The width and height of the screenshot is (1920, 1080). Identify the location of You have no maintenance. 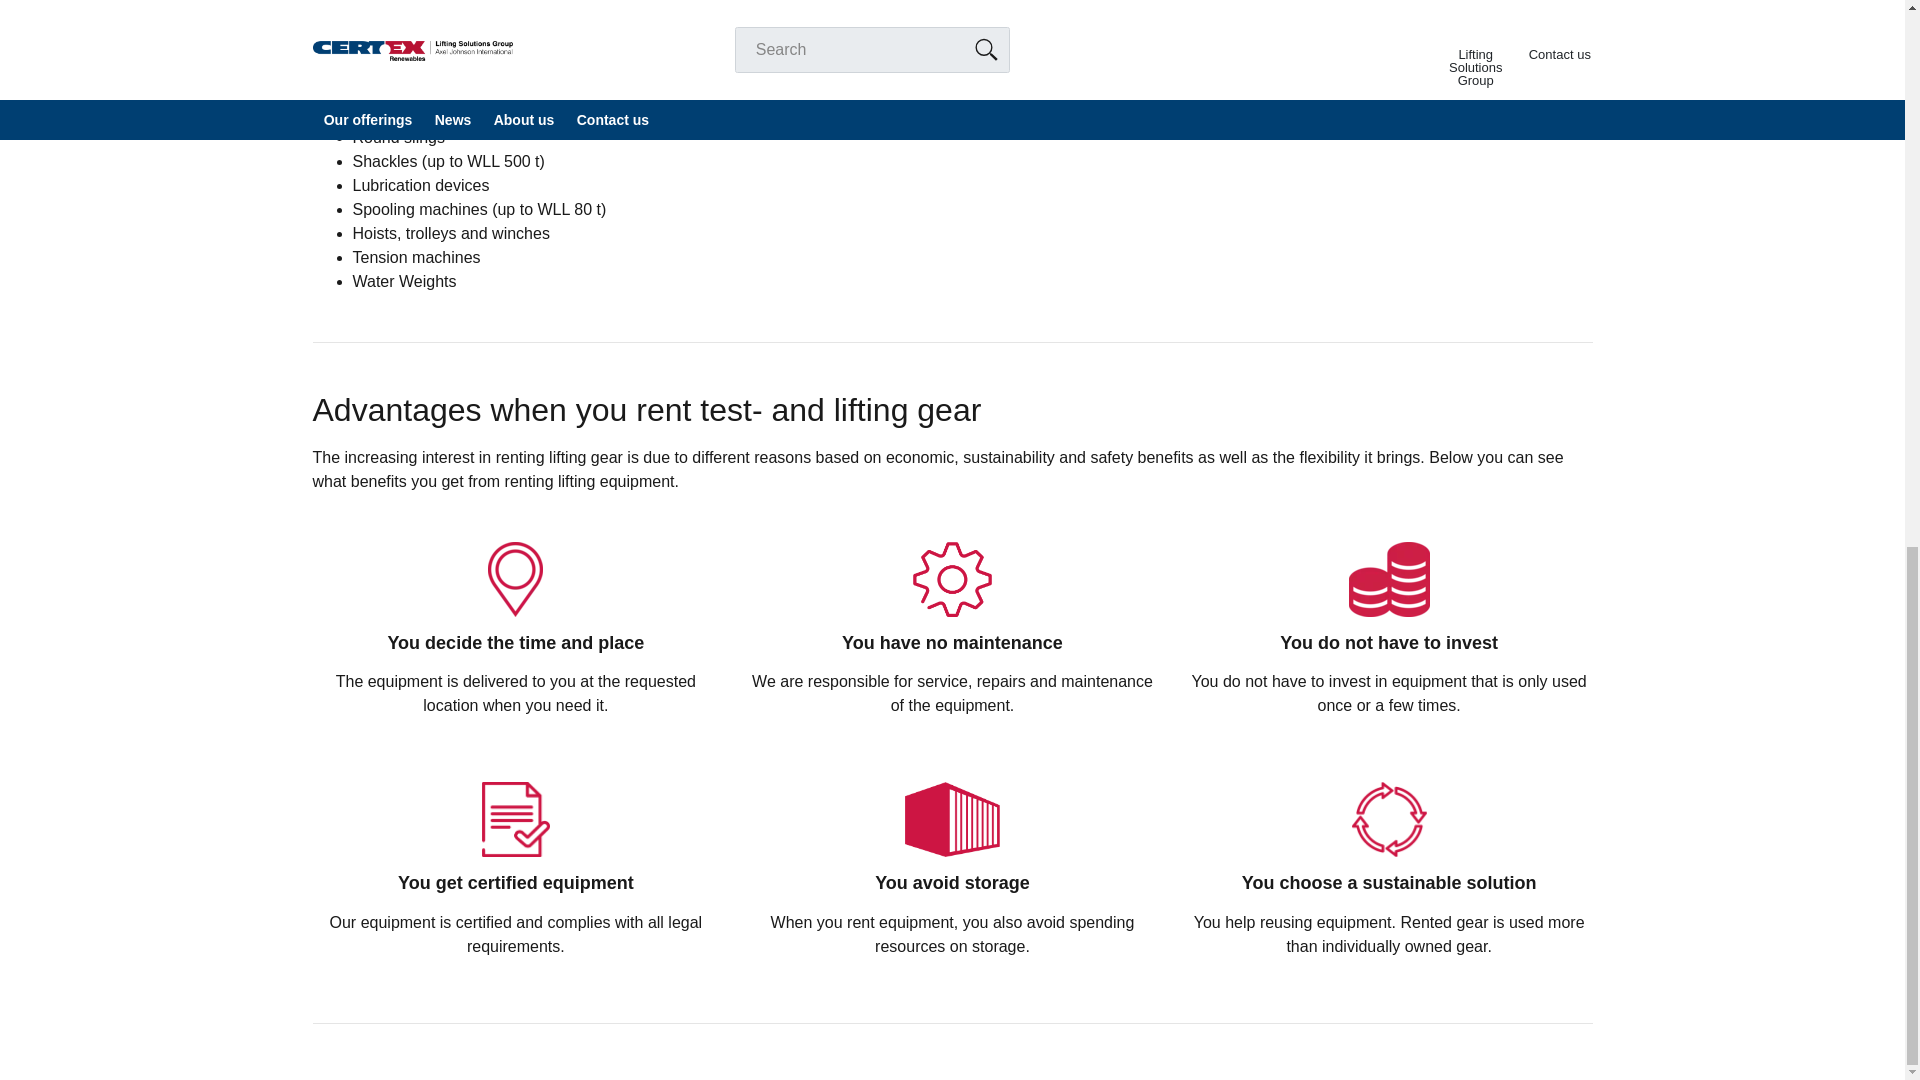
(952, 579).